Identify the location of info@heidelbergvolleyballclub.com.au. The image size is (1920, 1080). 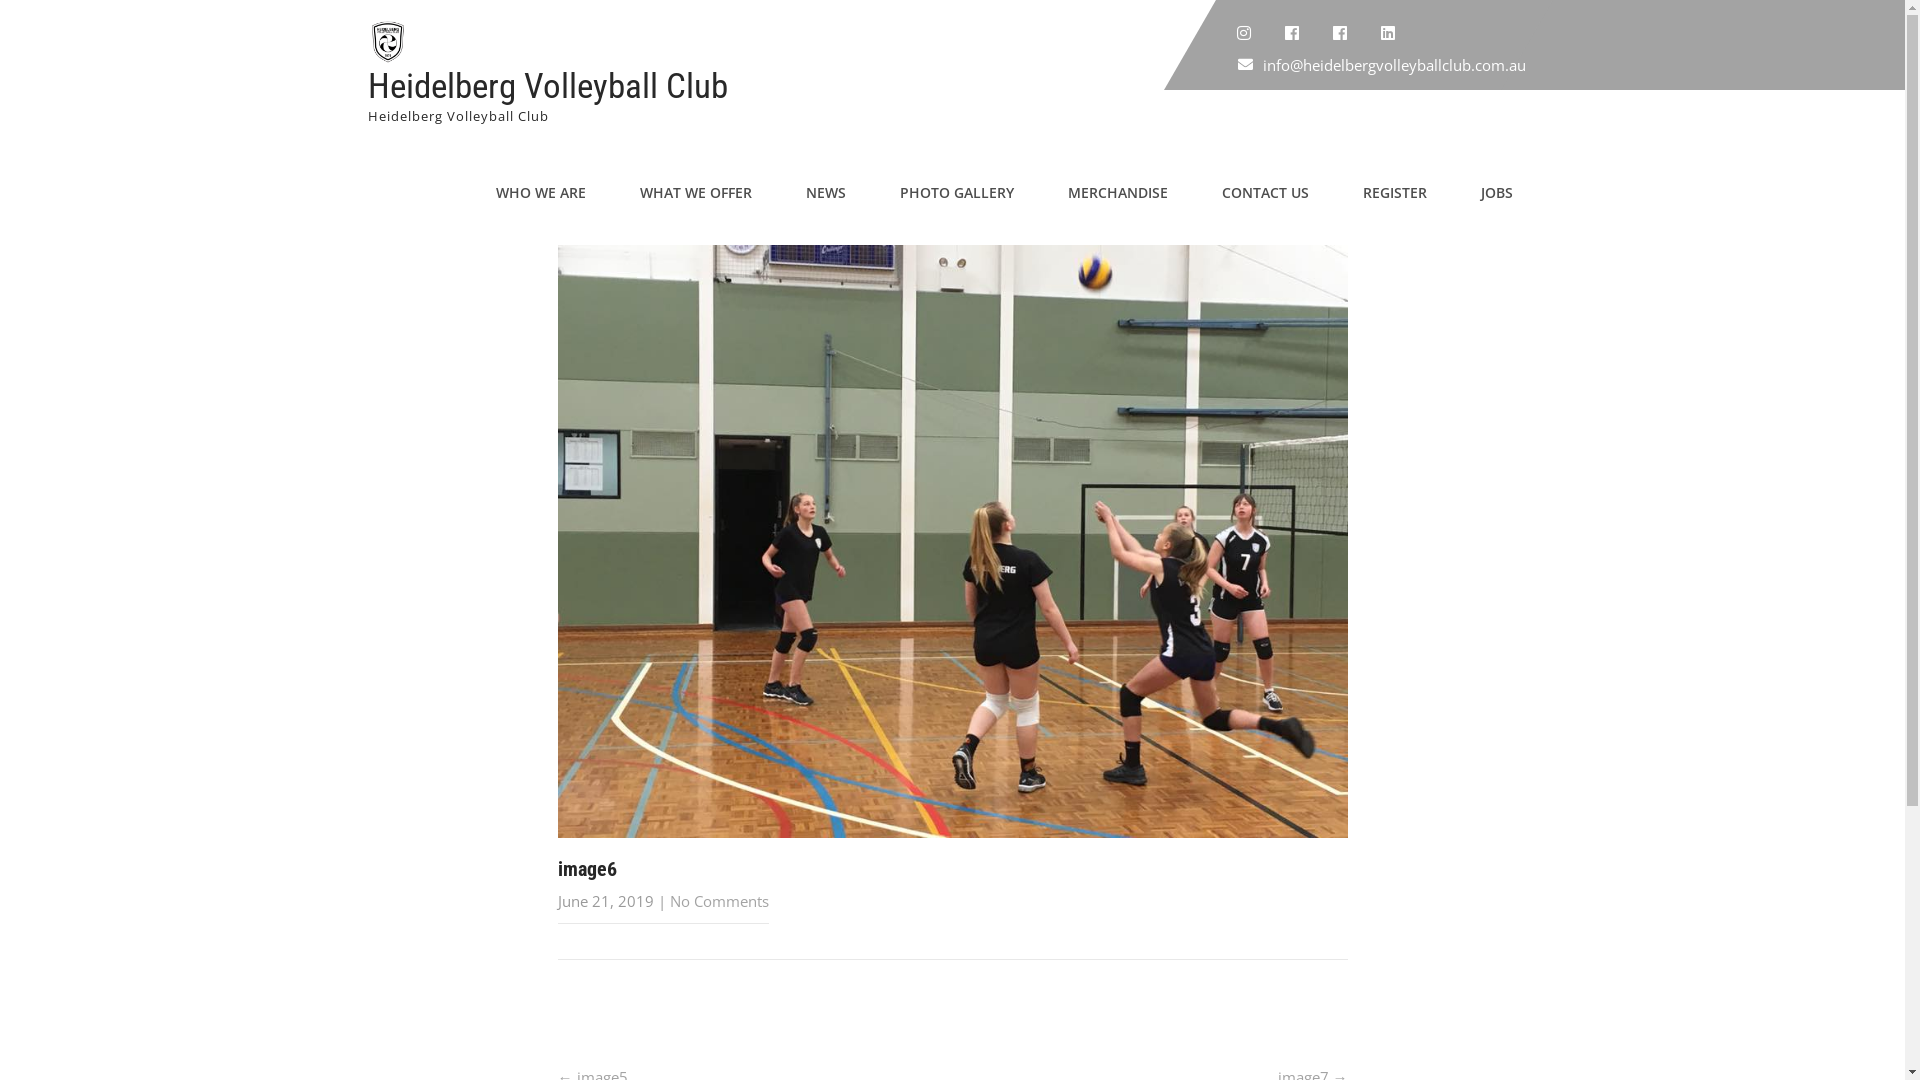
(1394, 65).